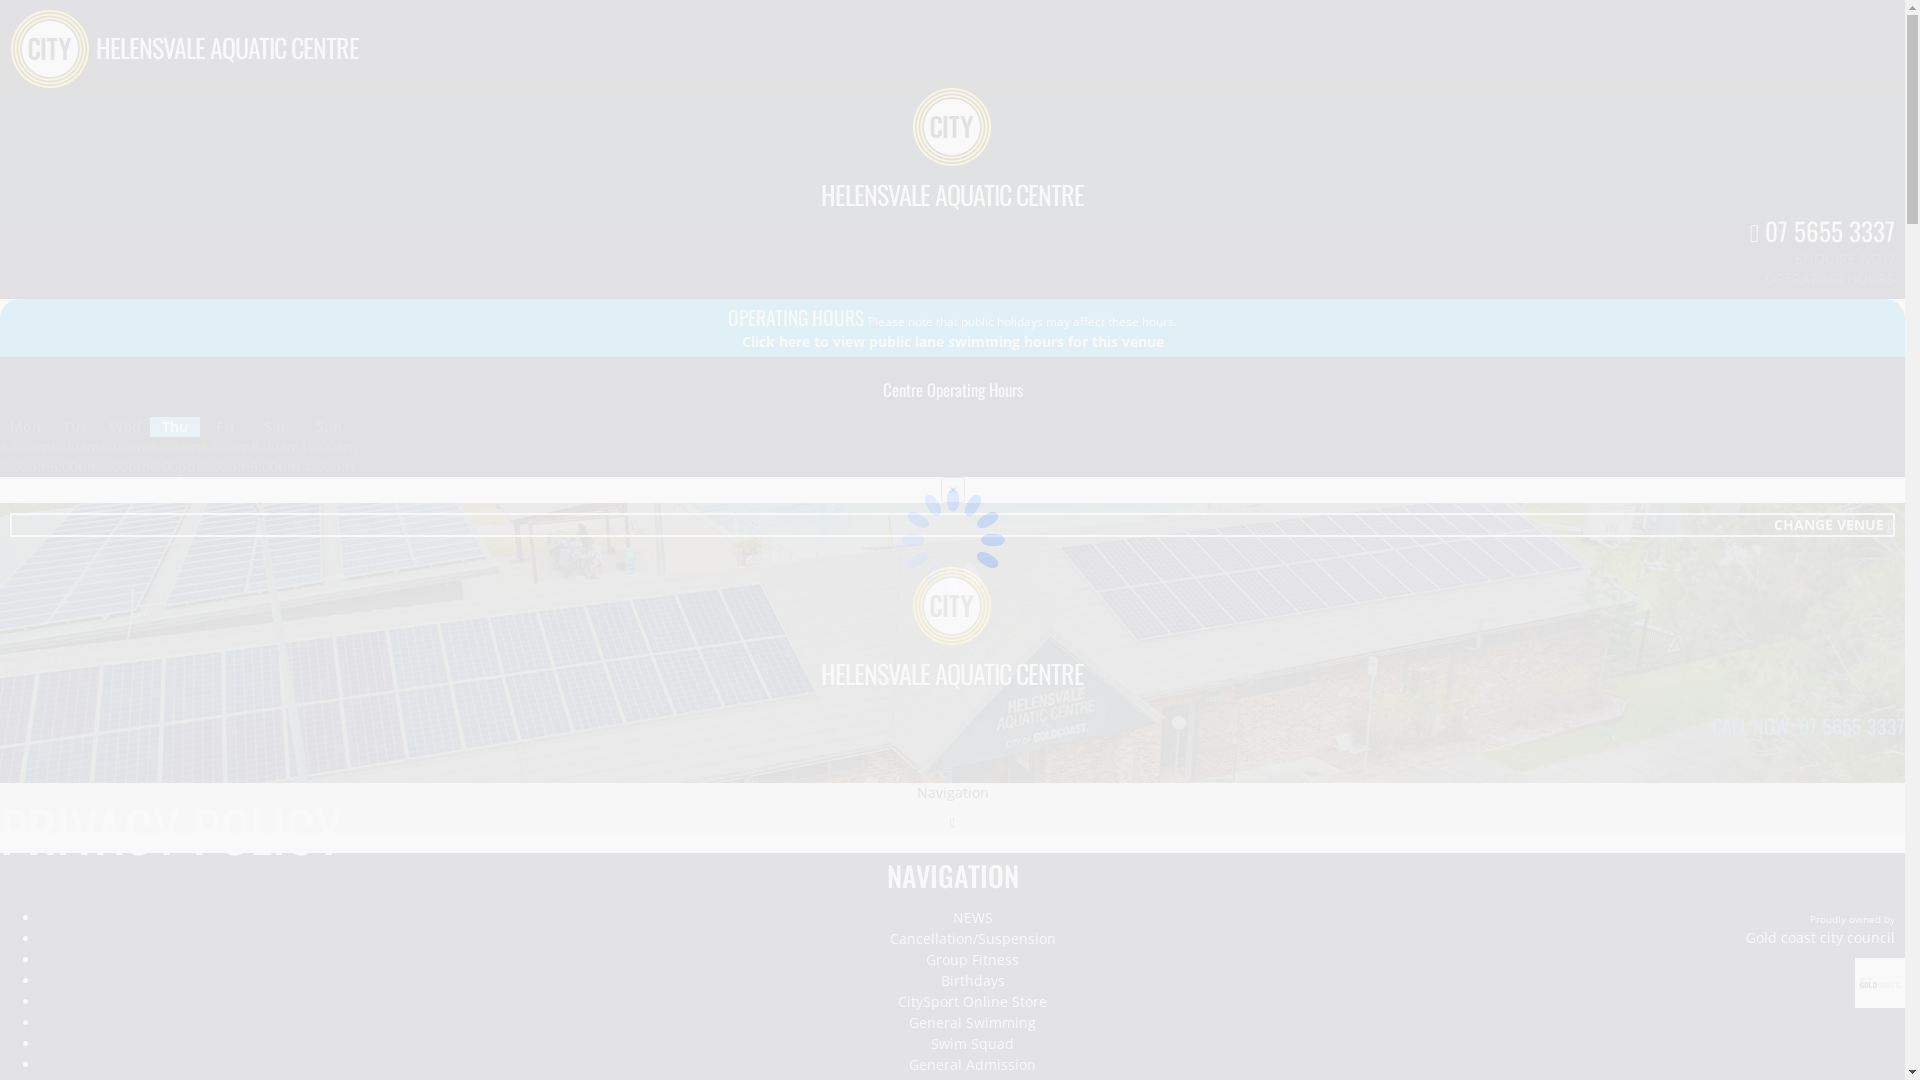 The height and width of the screenshot is (1080, 1920). What do you see at coordinates (972, 960) in the screenshot?
I see `Group Fitness` at bounding box center [972, 960].